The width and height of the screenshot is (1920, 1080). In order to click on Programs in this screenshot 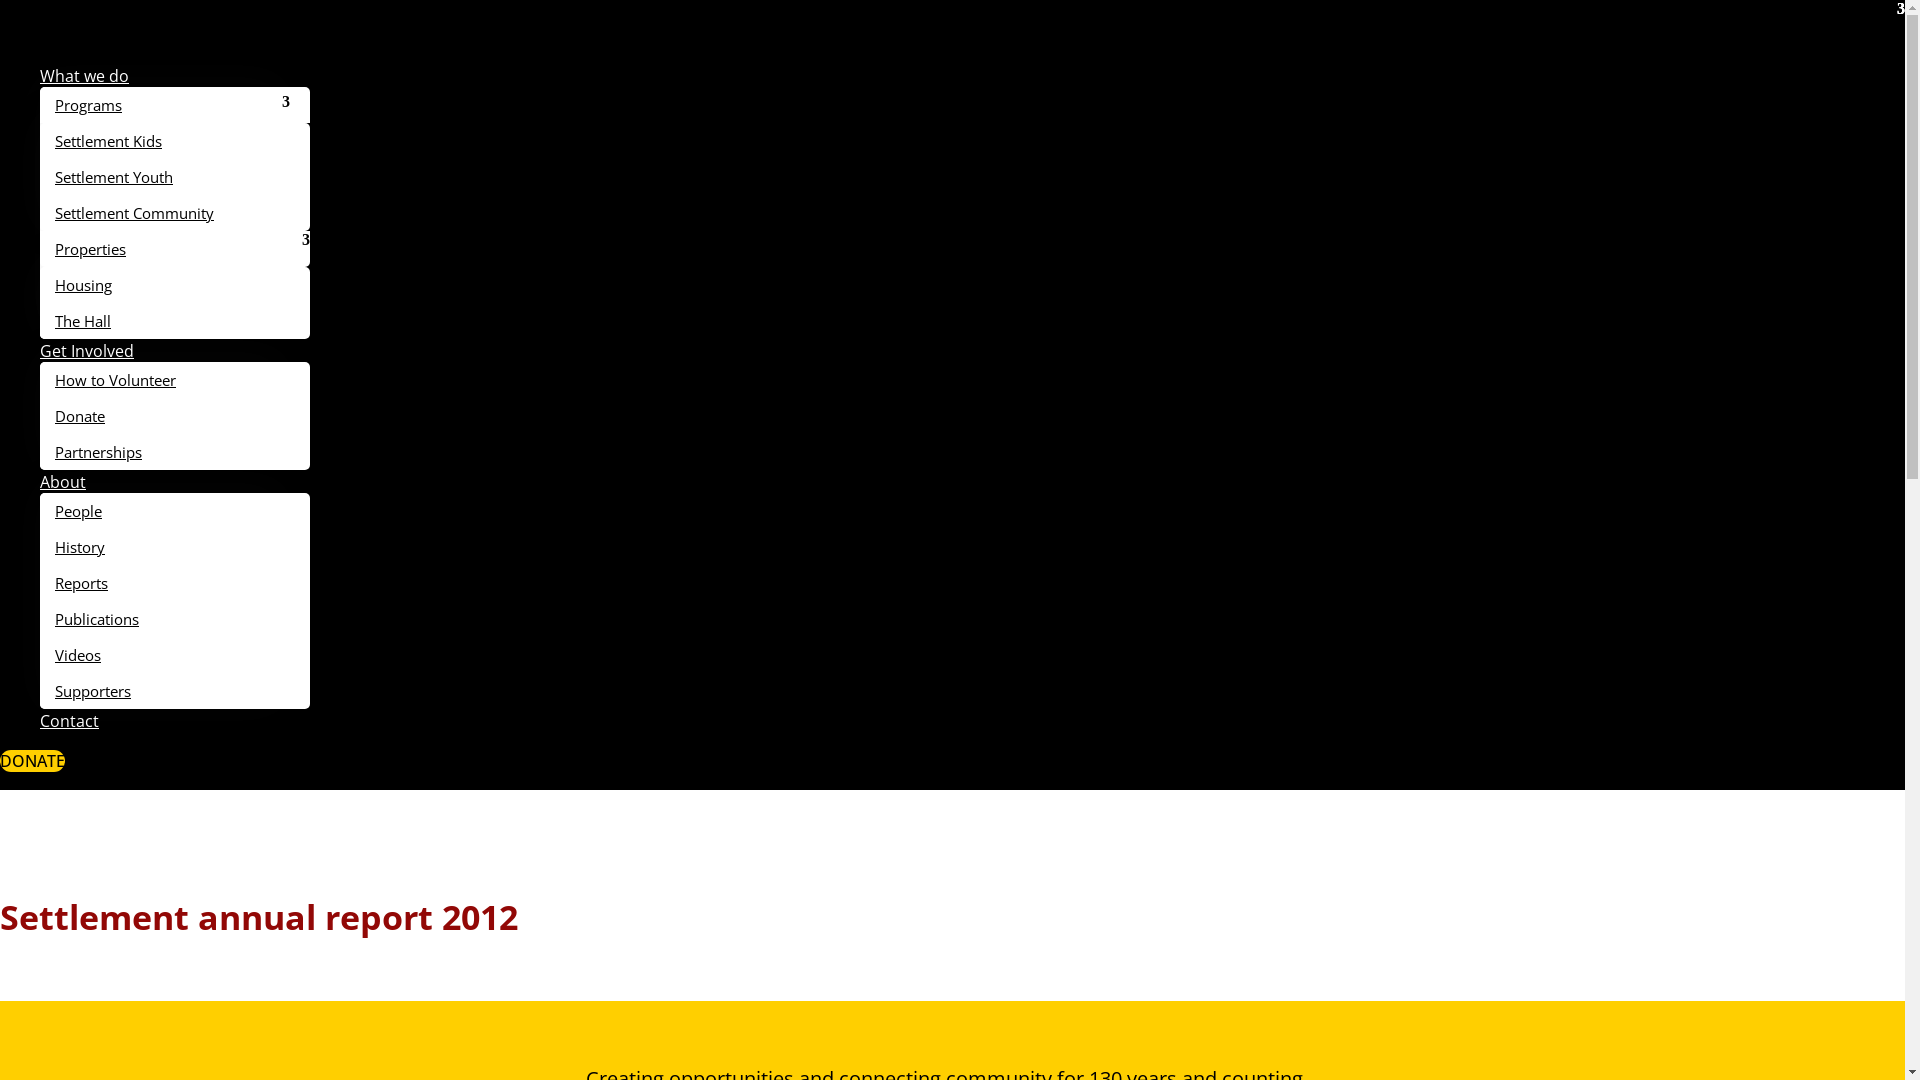, I will do `click(175, 105)`.